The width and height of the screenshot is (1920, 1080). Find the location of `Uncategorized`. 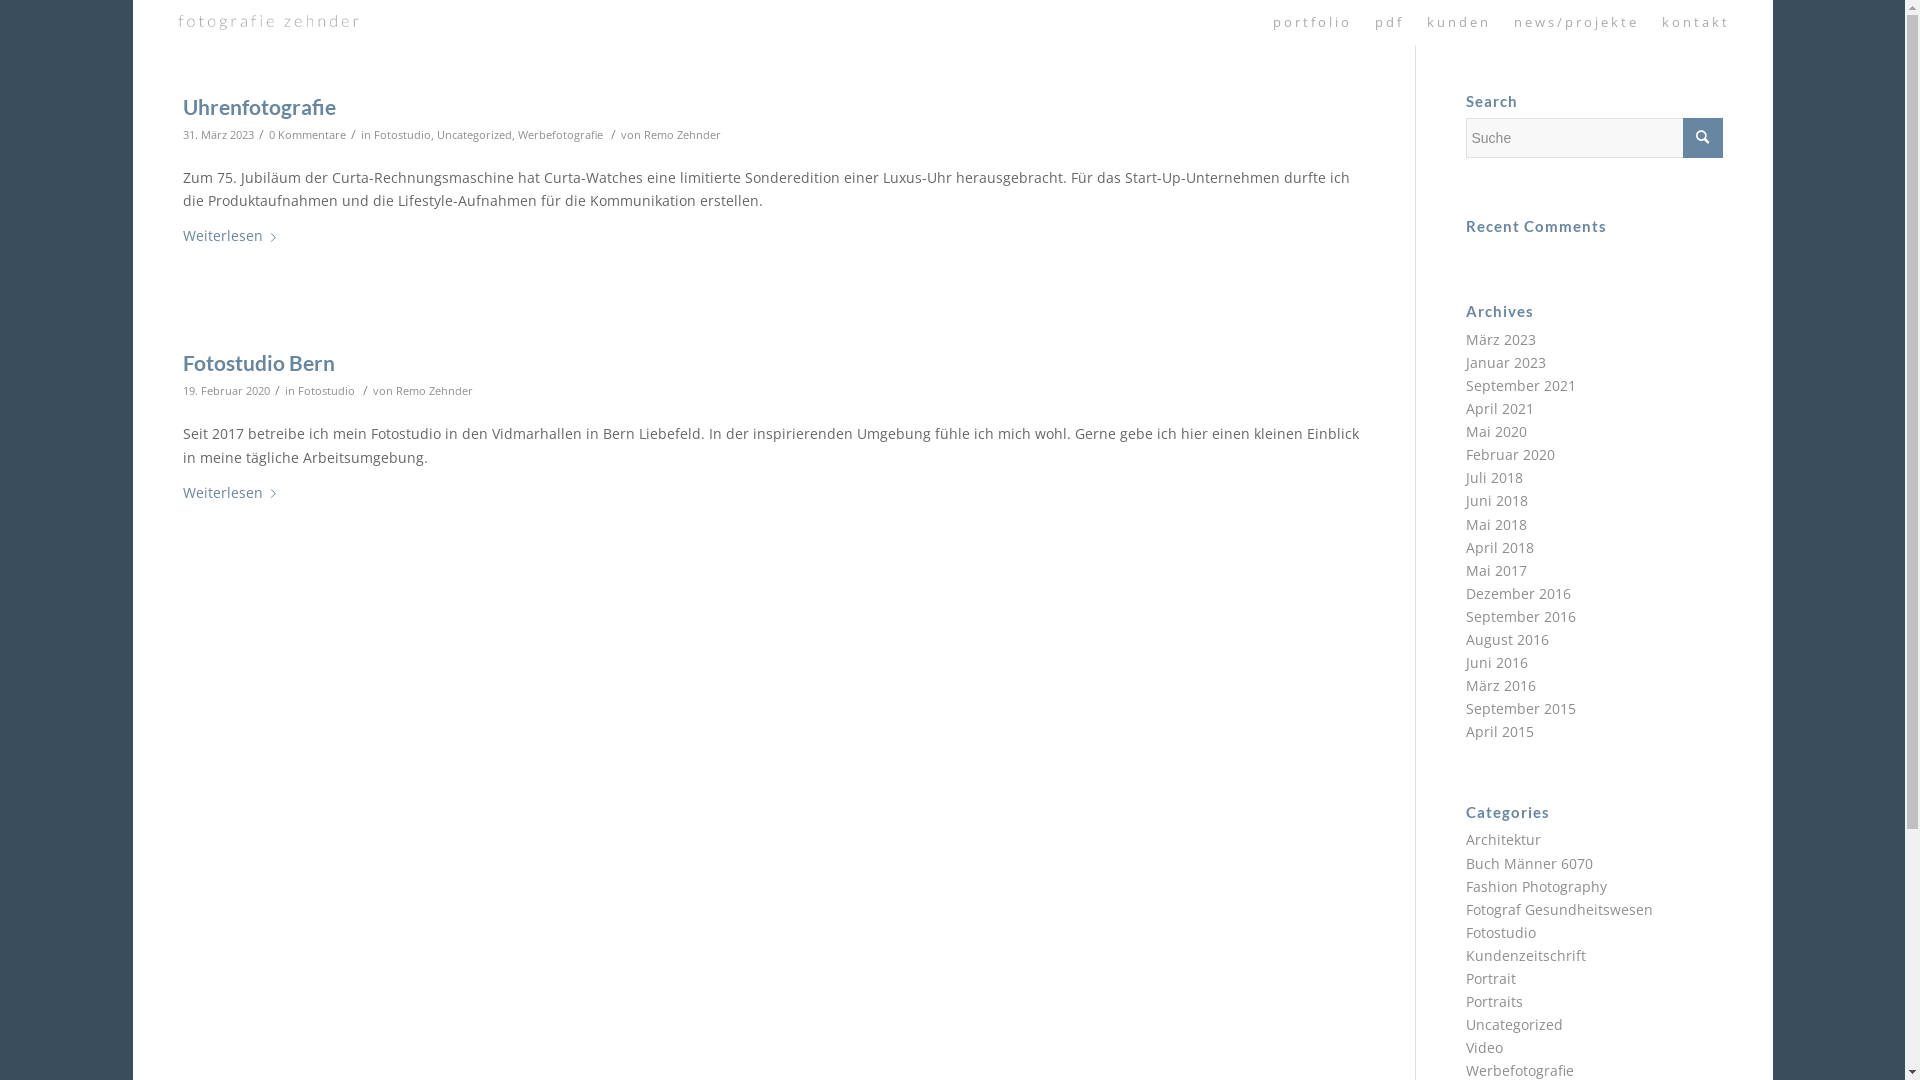

Uncategorized is located at coordinates (1514, 1024).